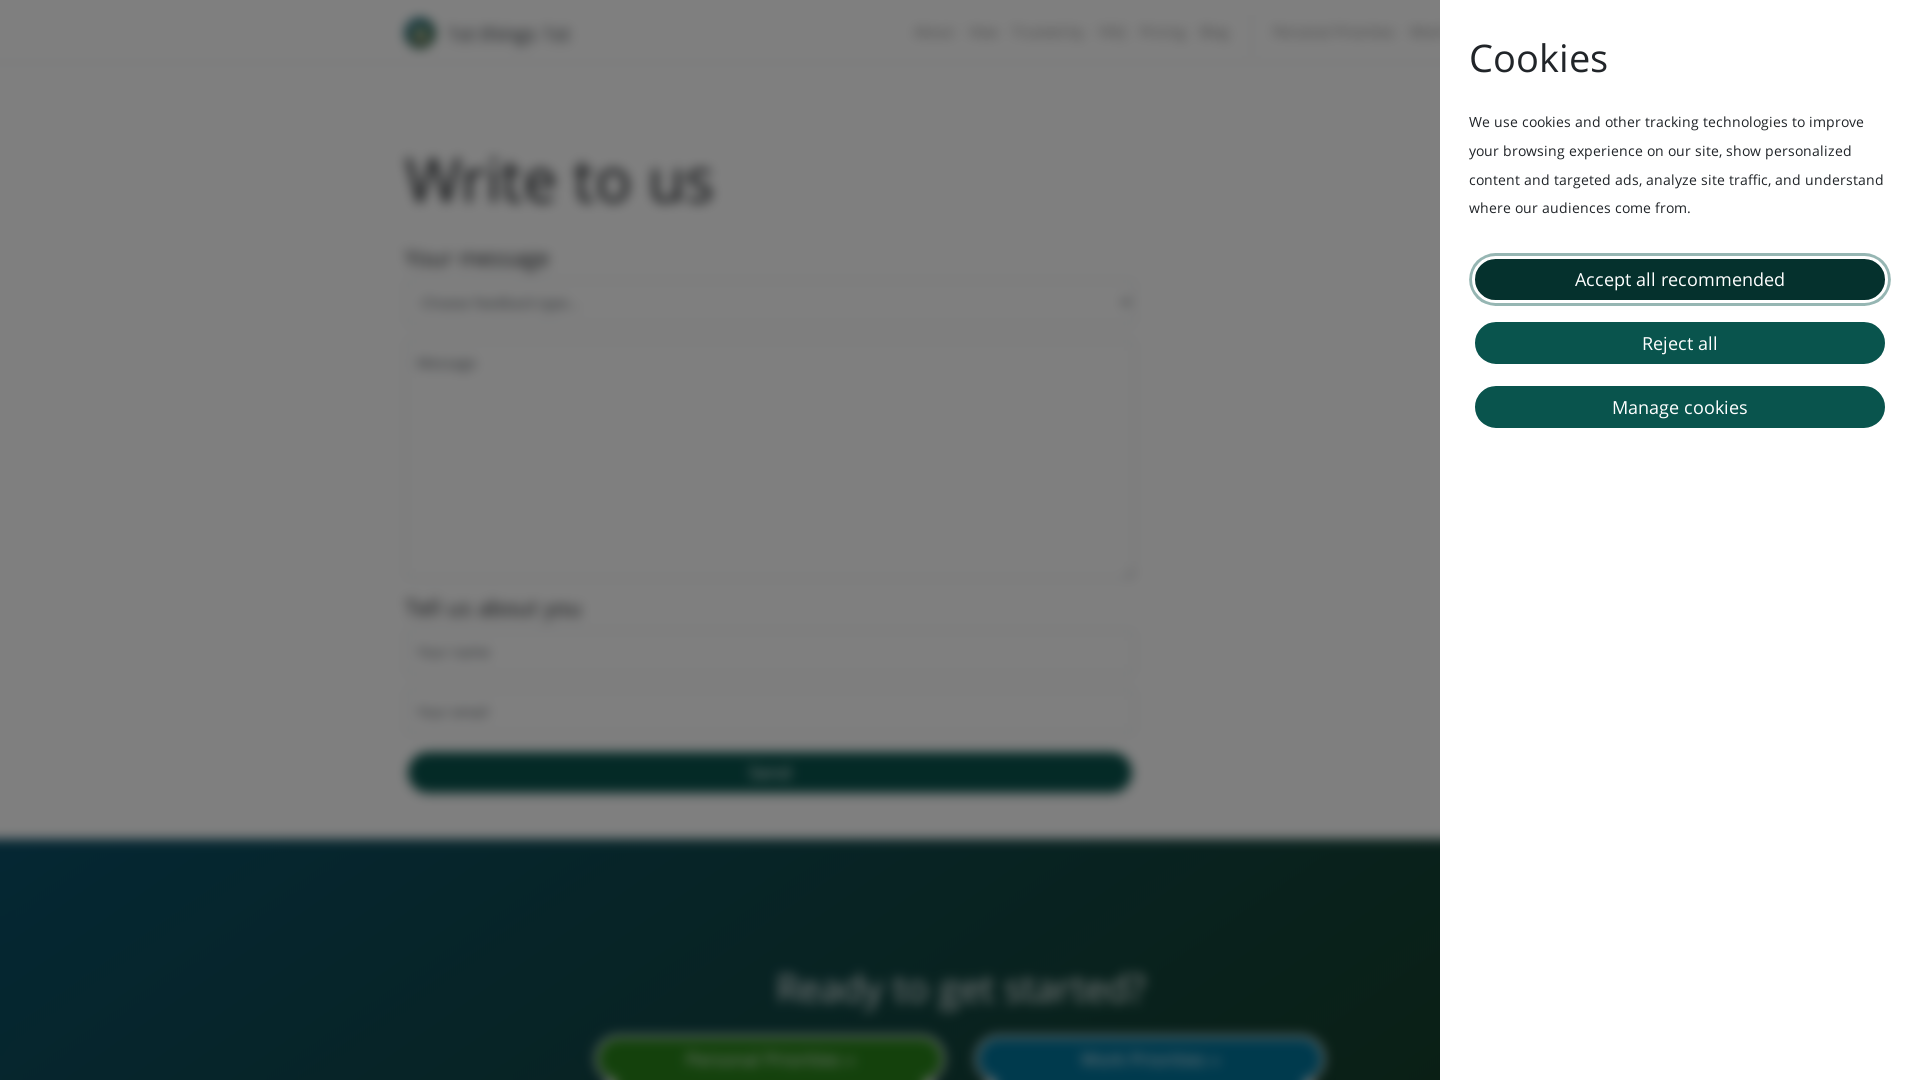 This screenshot has height=1080, width=1920. I want to click on Pricing, so click(1163, 32).